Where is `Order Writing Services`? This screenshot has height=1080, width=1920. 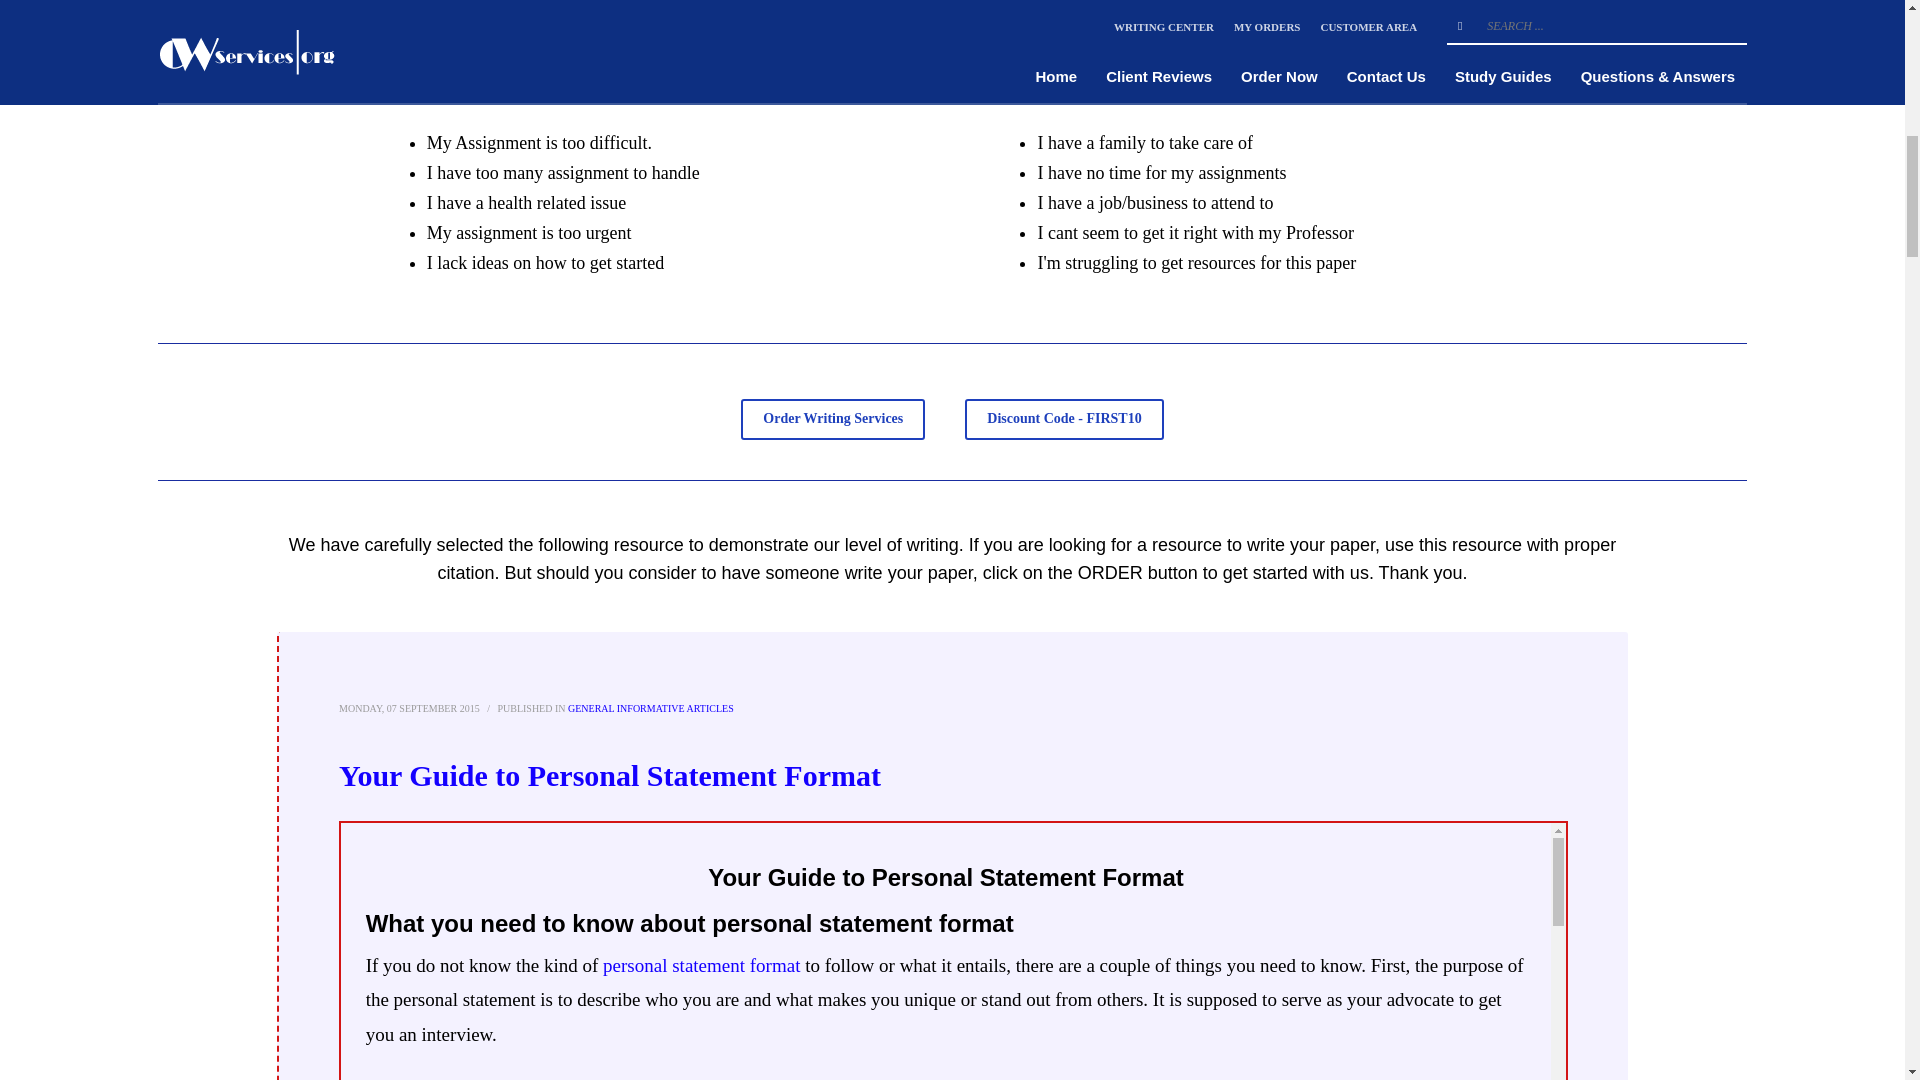
Order Writing Services is located at coordinates (833, 418).